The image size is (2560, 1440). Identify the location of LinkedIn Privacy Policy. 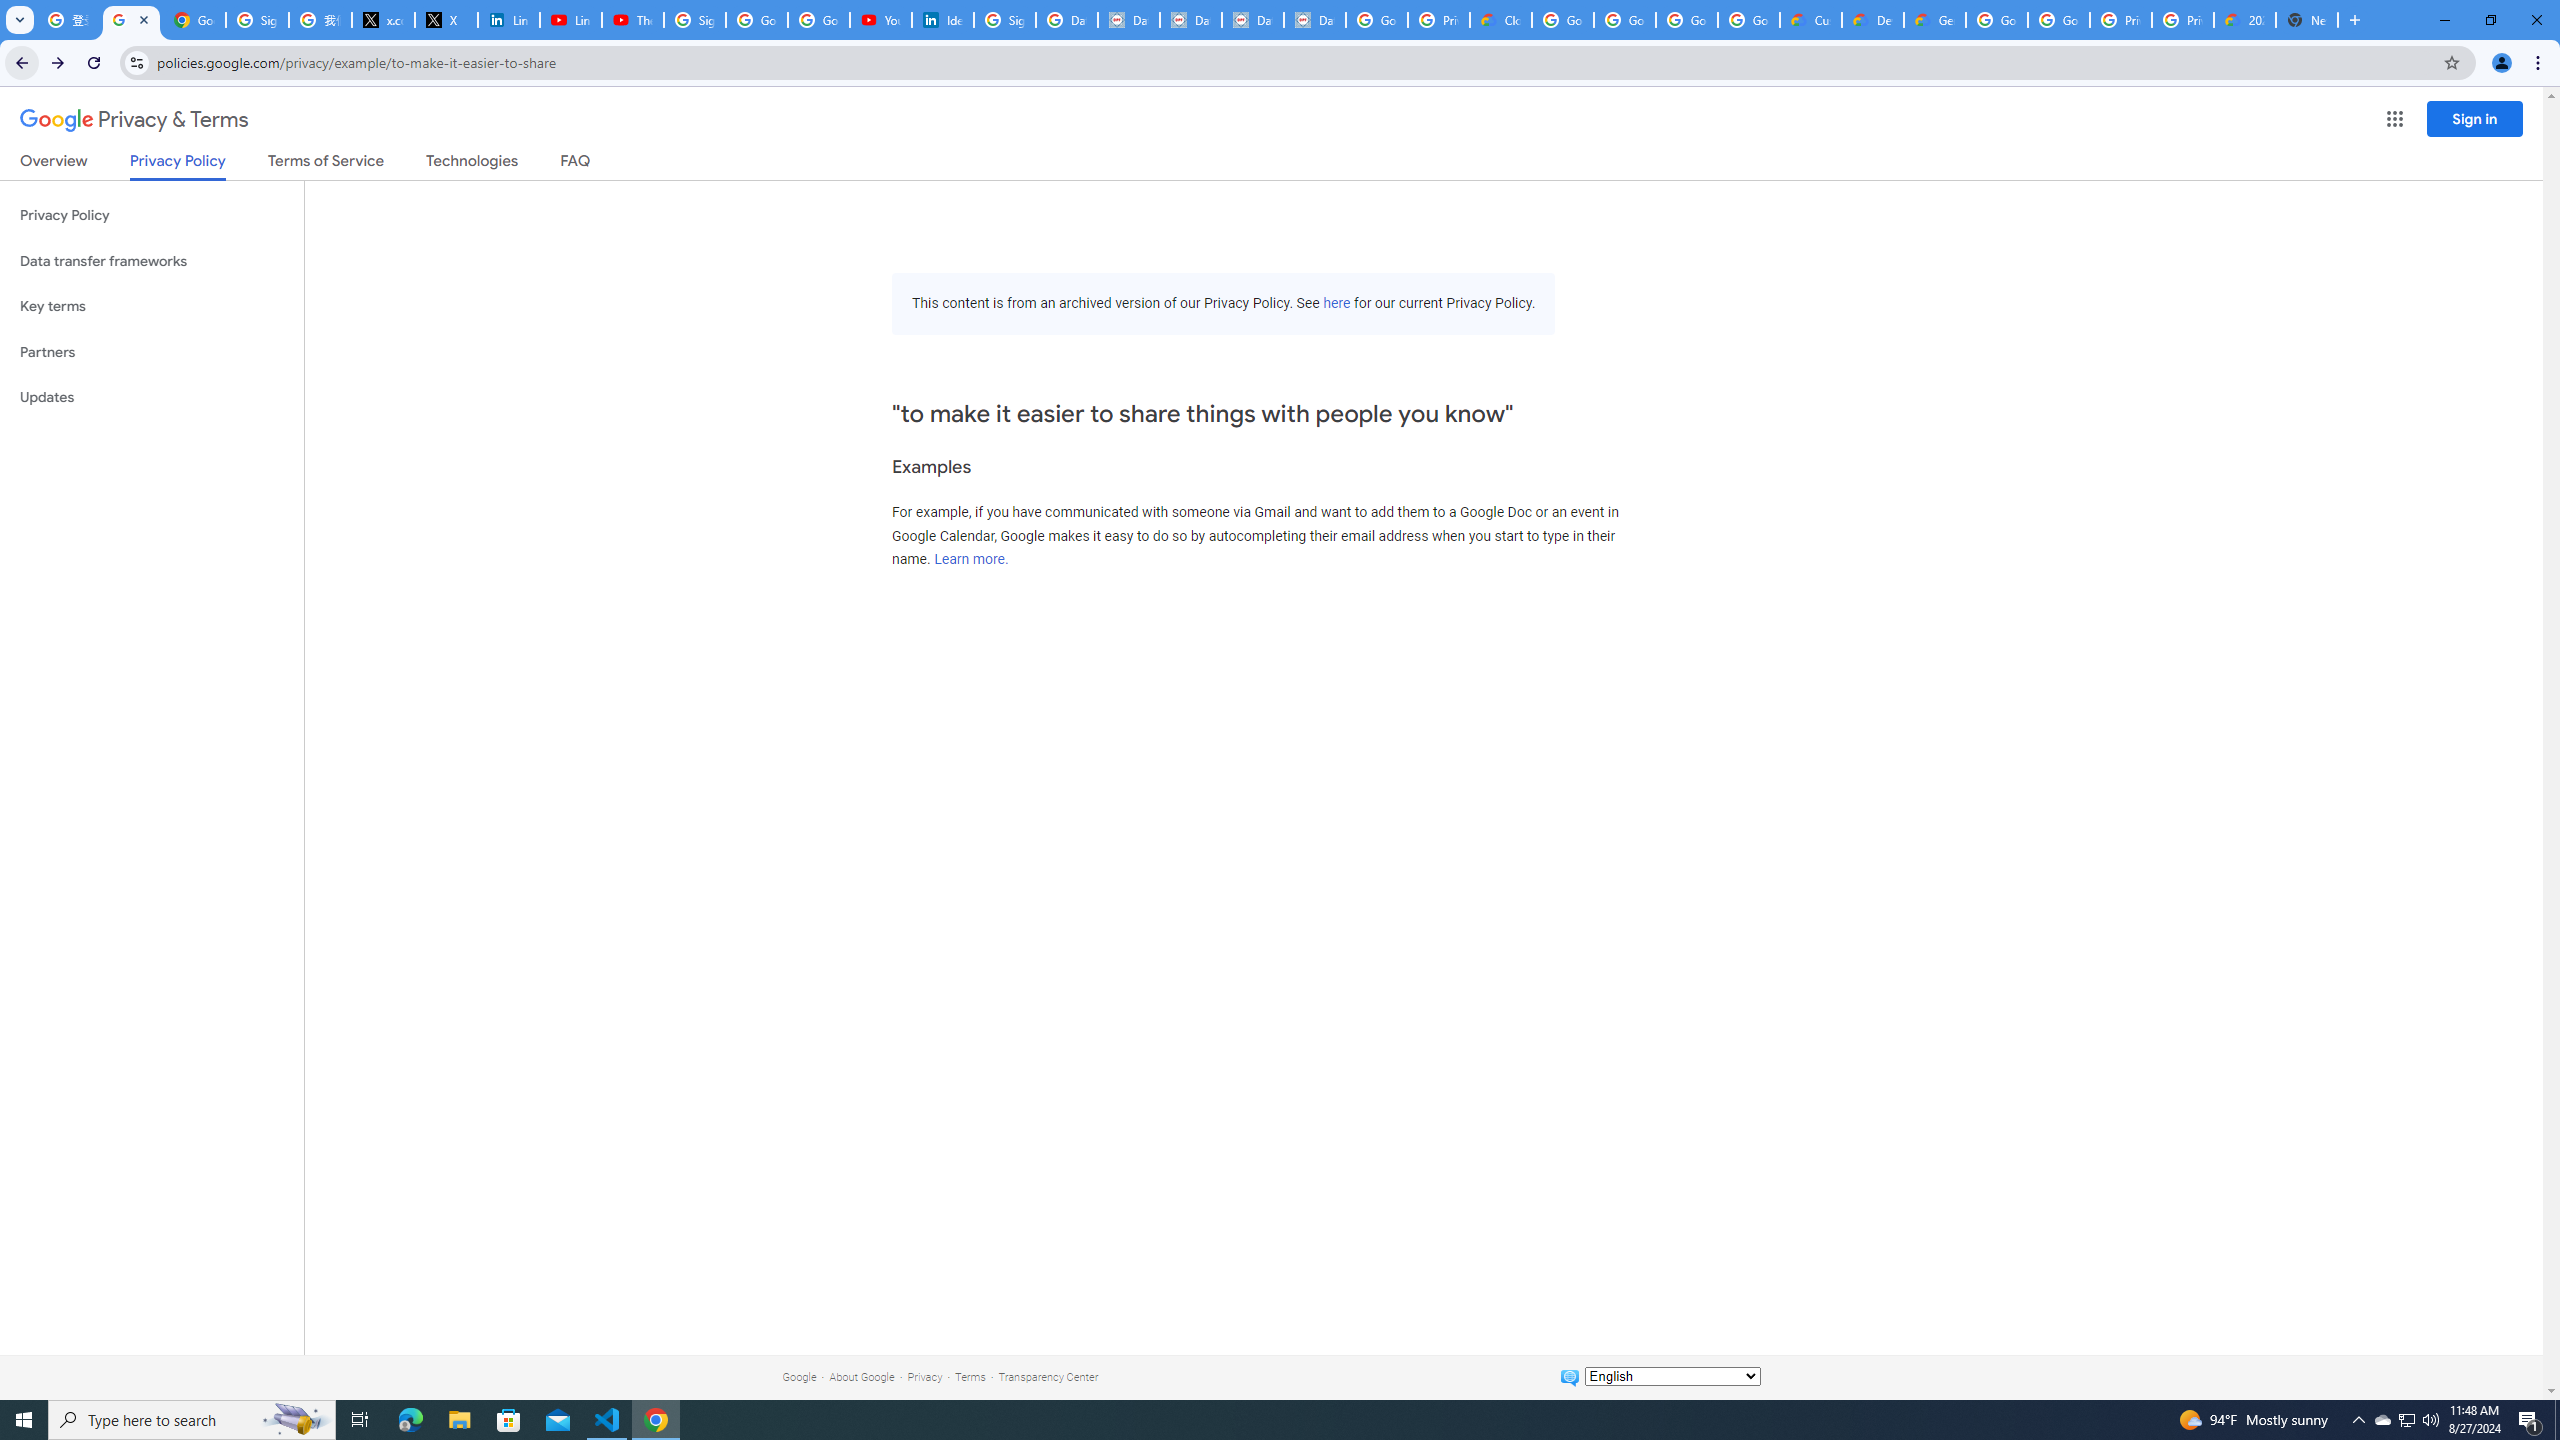
(508, 20).